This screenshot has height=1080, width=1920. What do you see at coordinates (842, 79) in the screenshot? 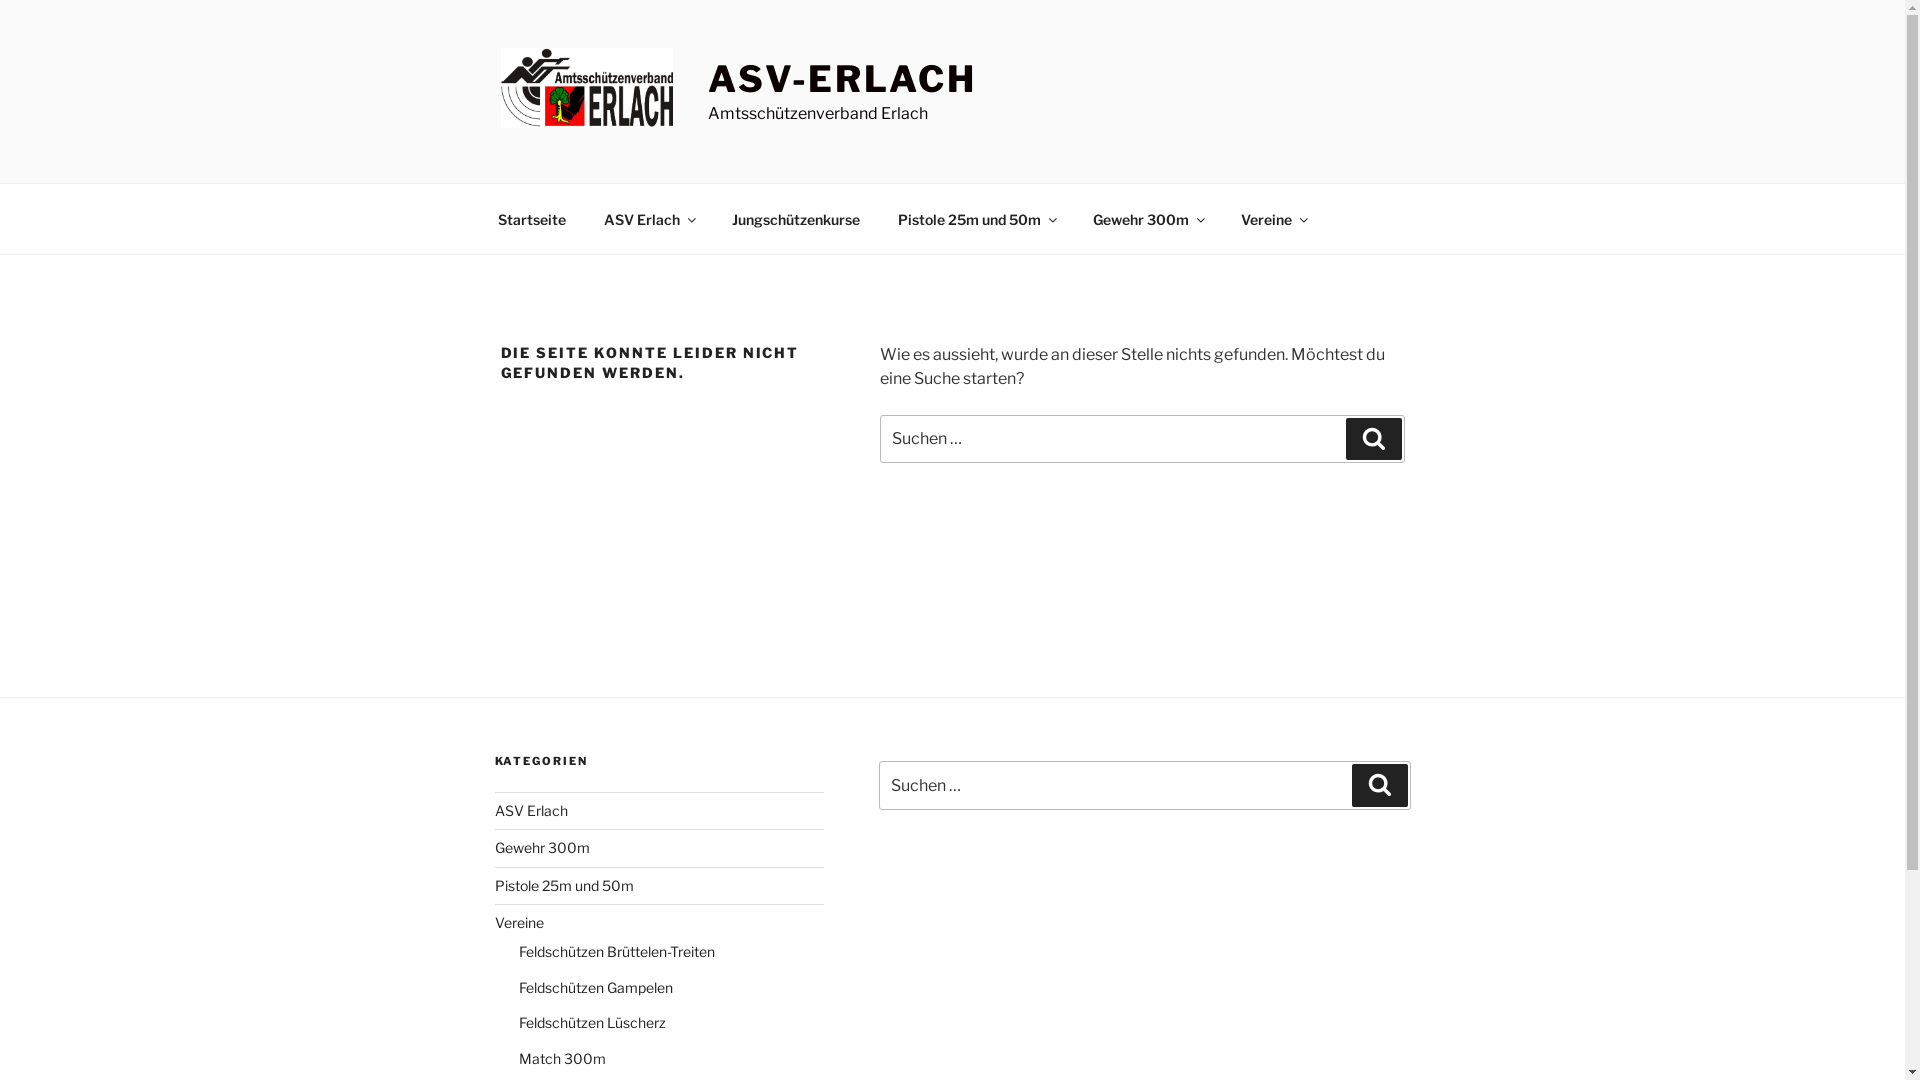
I see `ASV-ERLACH` at bounding box center [842, 79].